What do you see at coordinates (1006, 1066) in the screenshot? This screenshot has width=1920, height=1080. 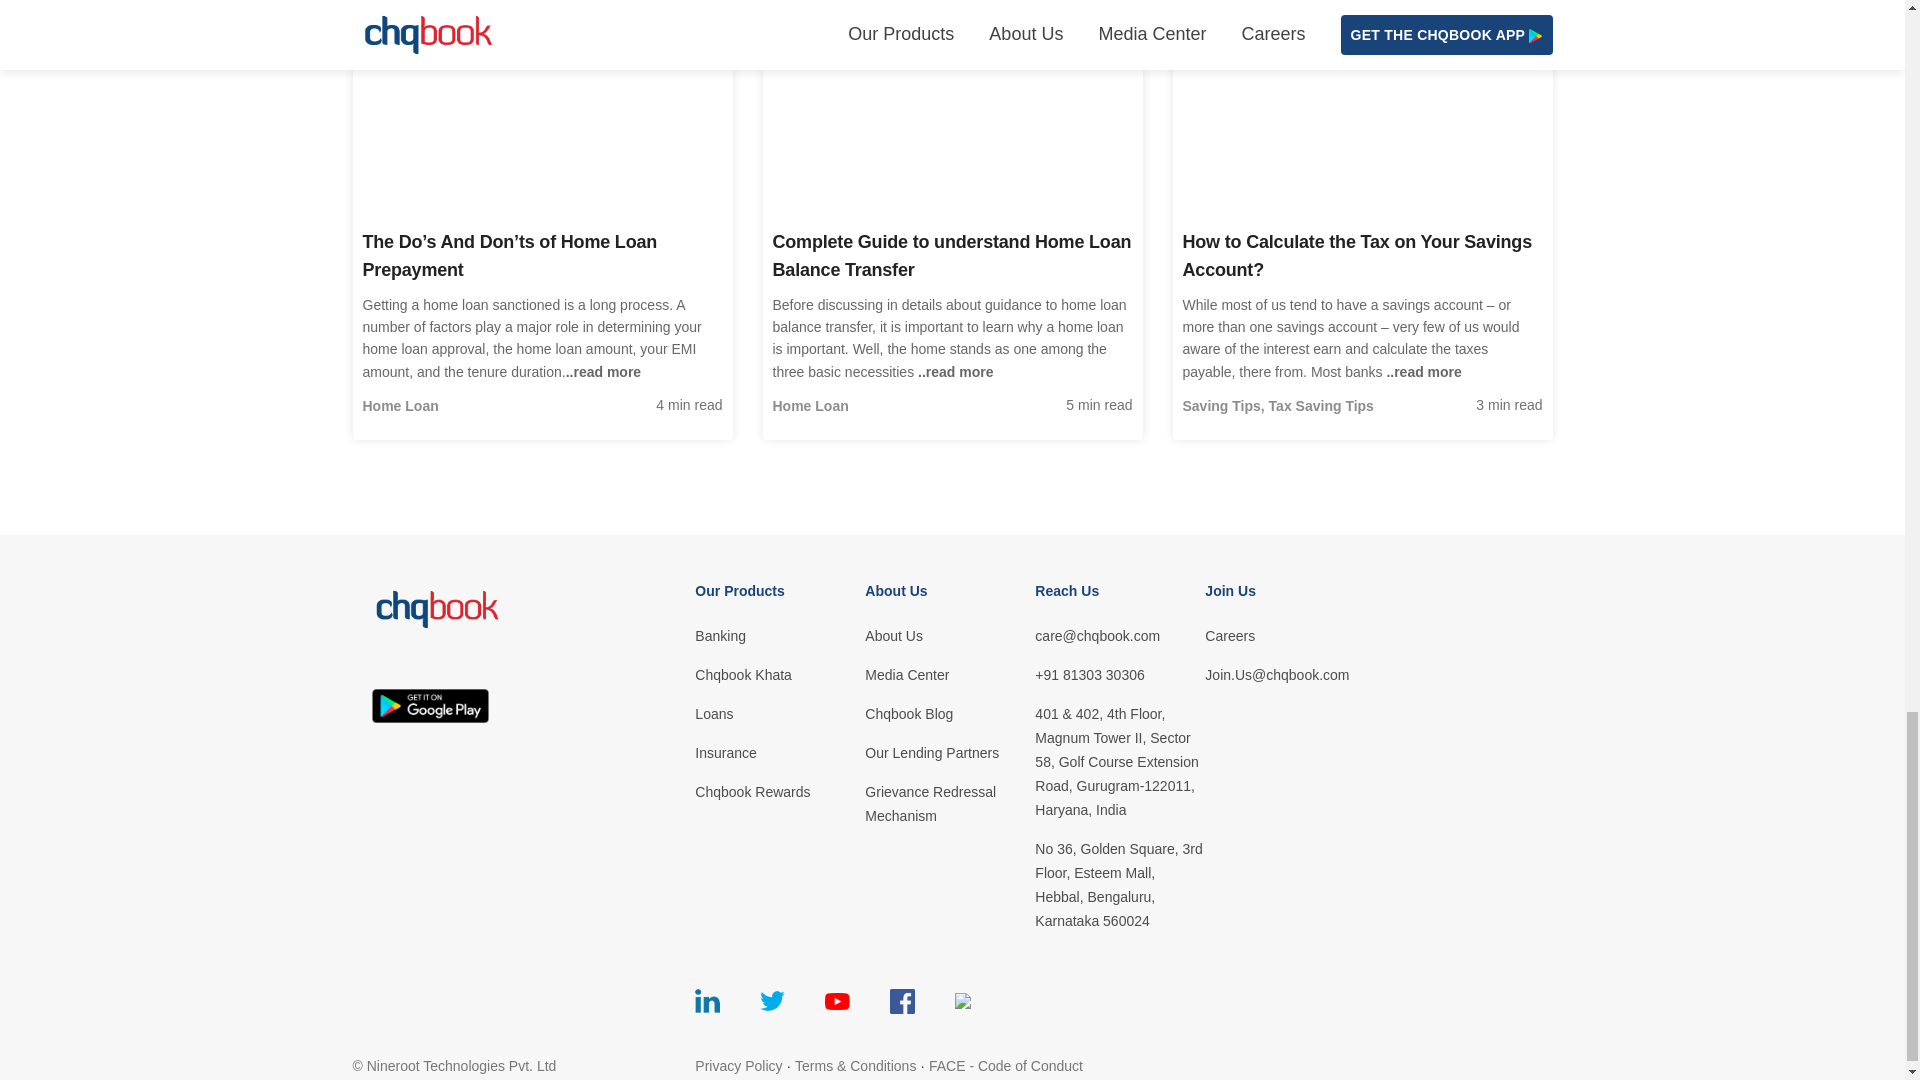 I see `FACE - Code of Conduct` at bounding box center [1006, 1066].